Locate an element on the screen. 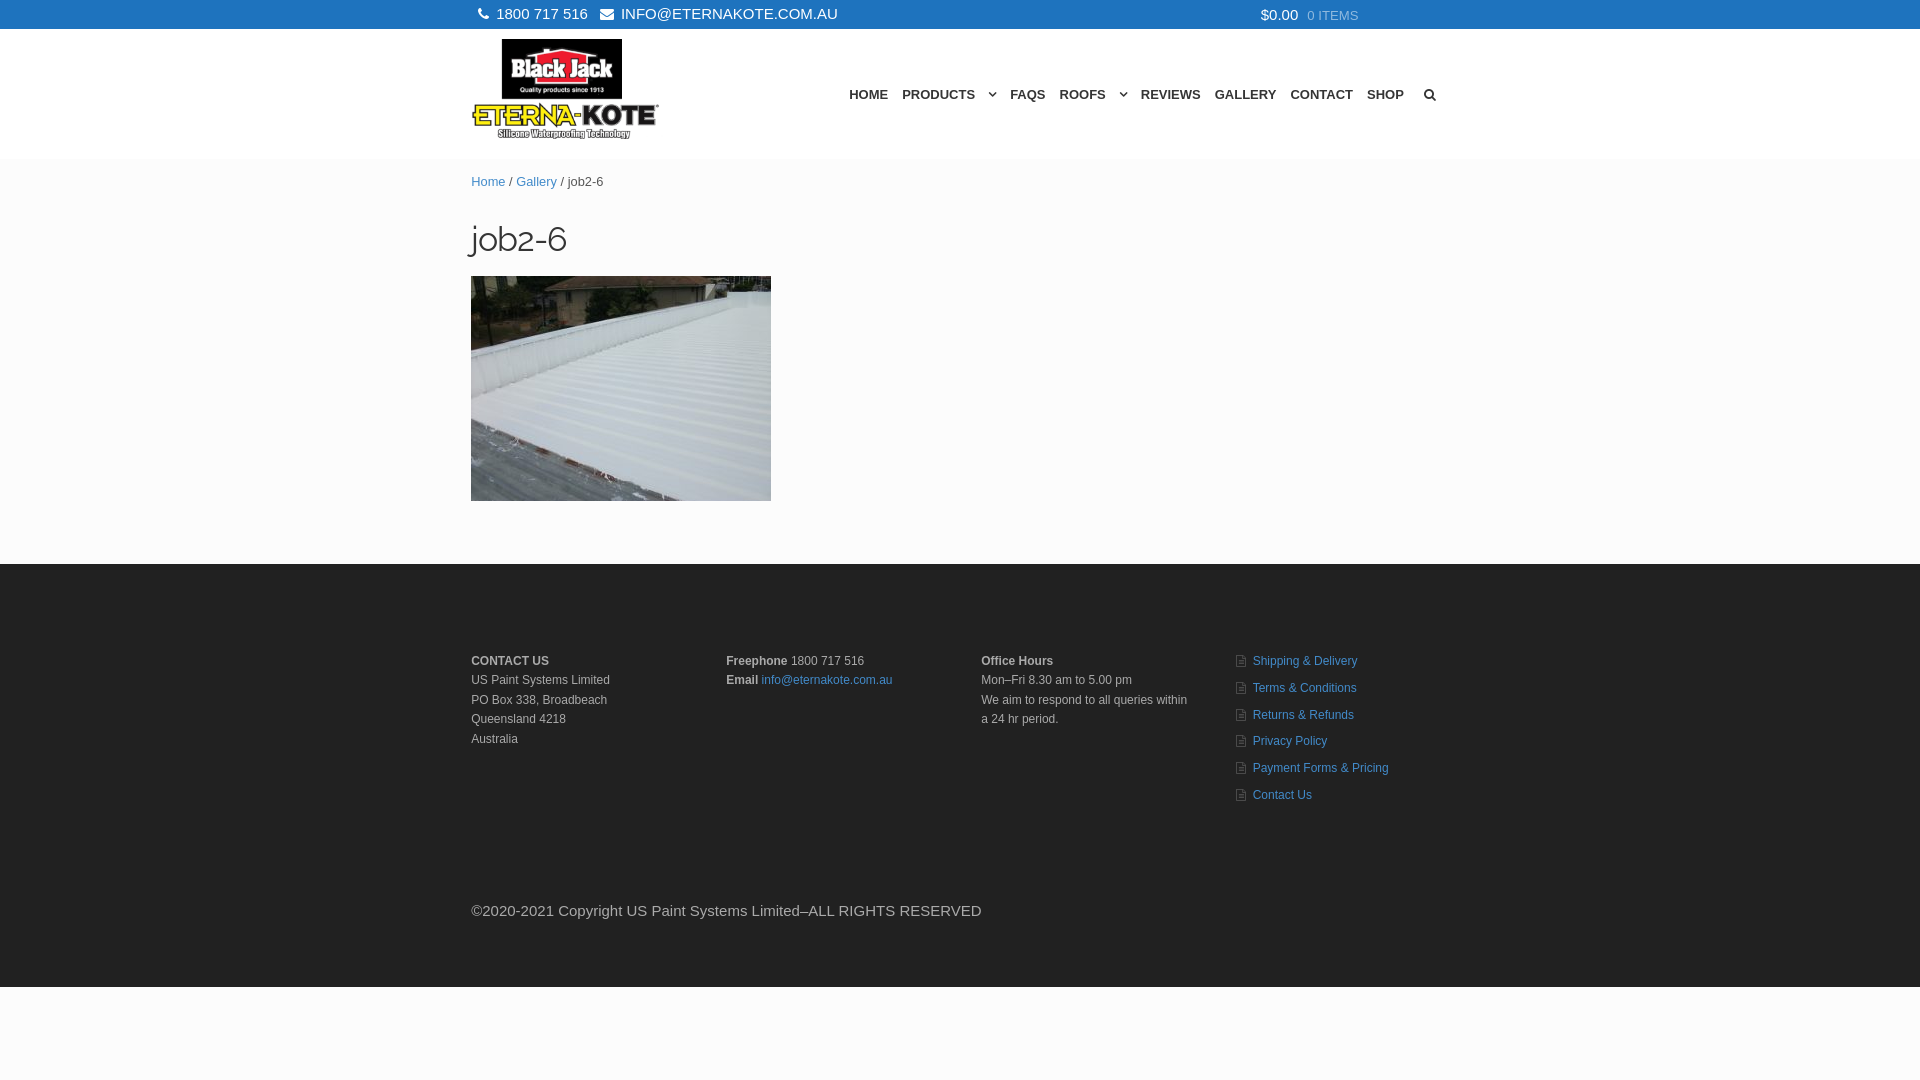 The image size is (1920, 1080). GALLERY is located at coordinates (1246, 94).